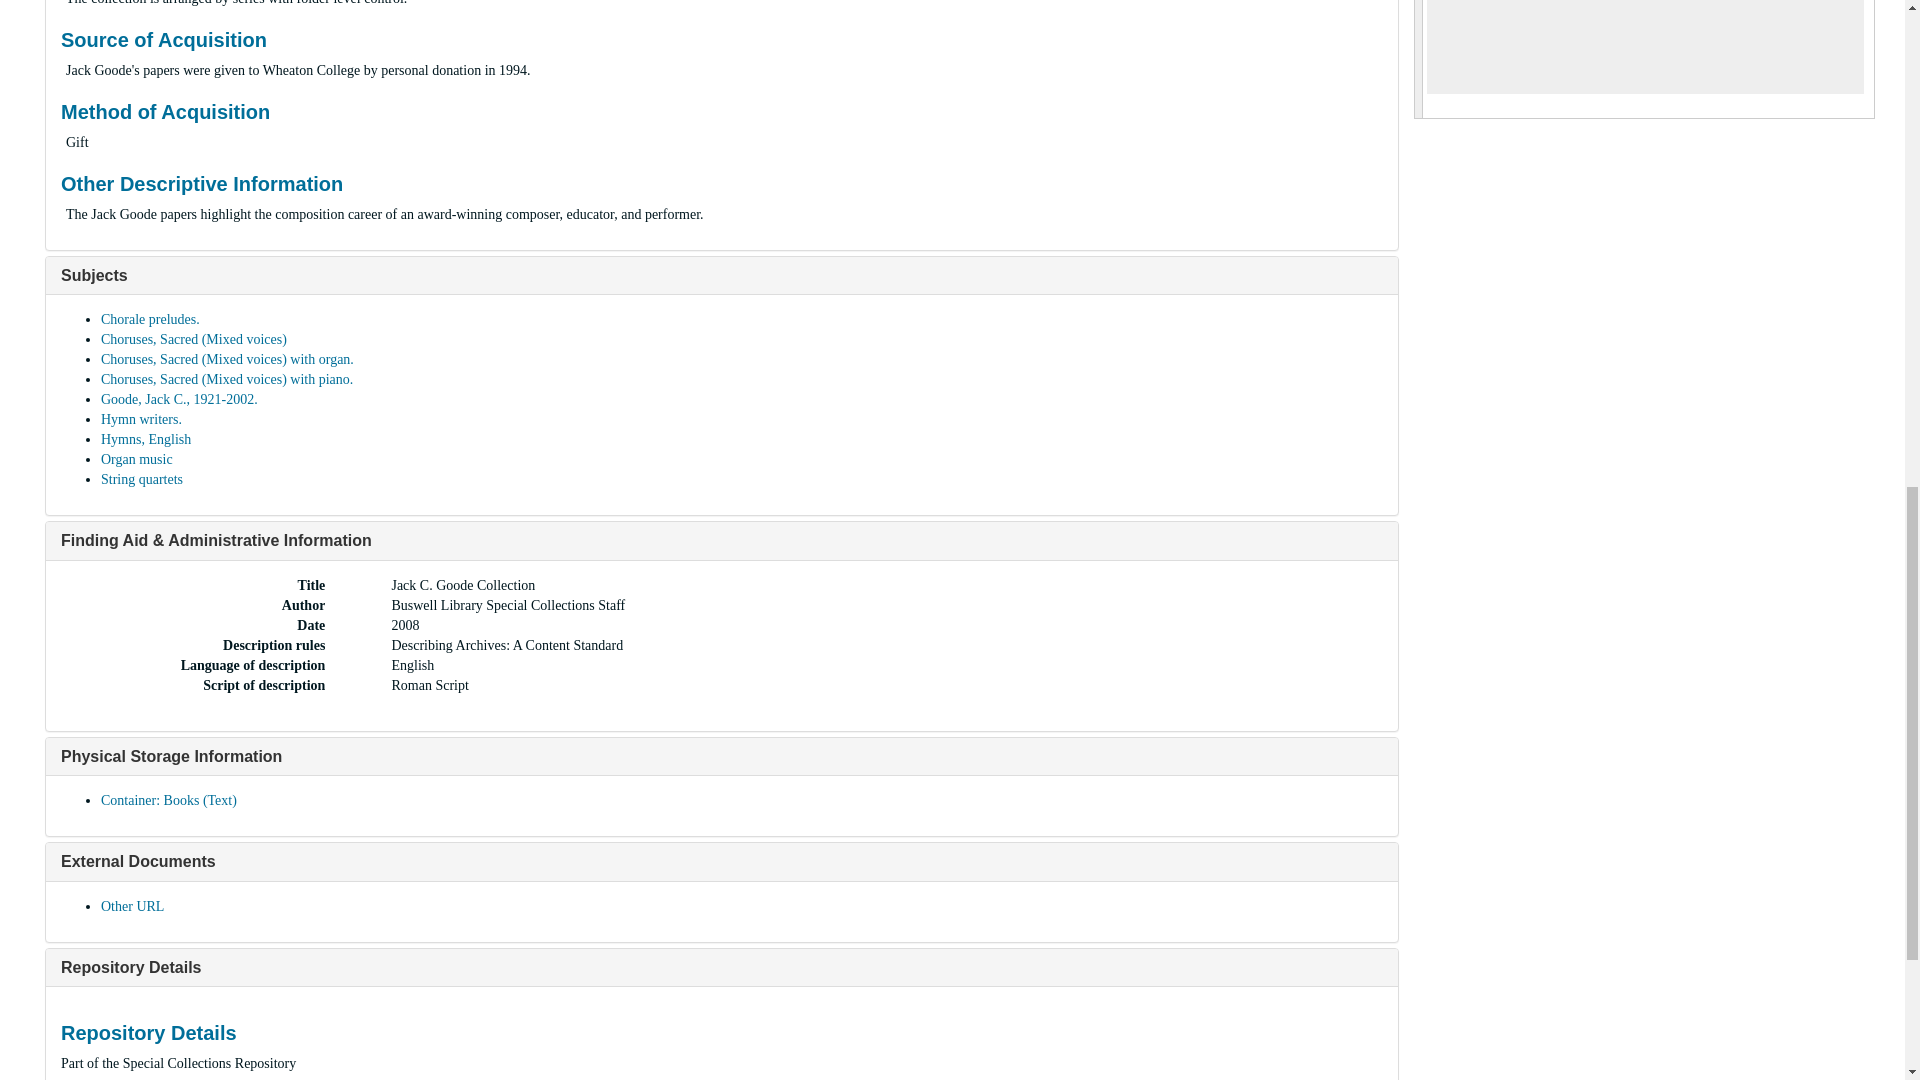 Image resolution: width=1920 pixels, height=1080 pixels. I want to click on Organ music, so click(136, 459).